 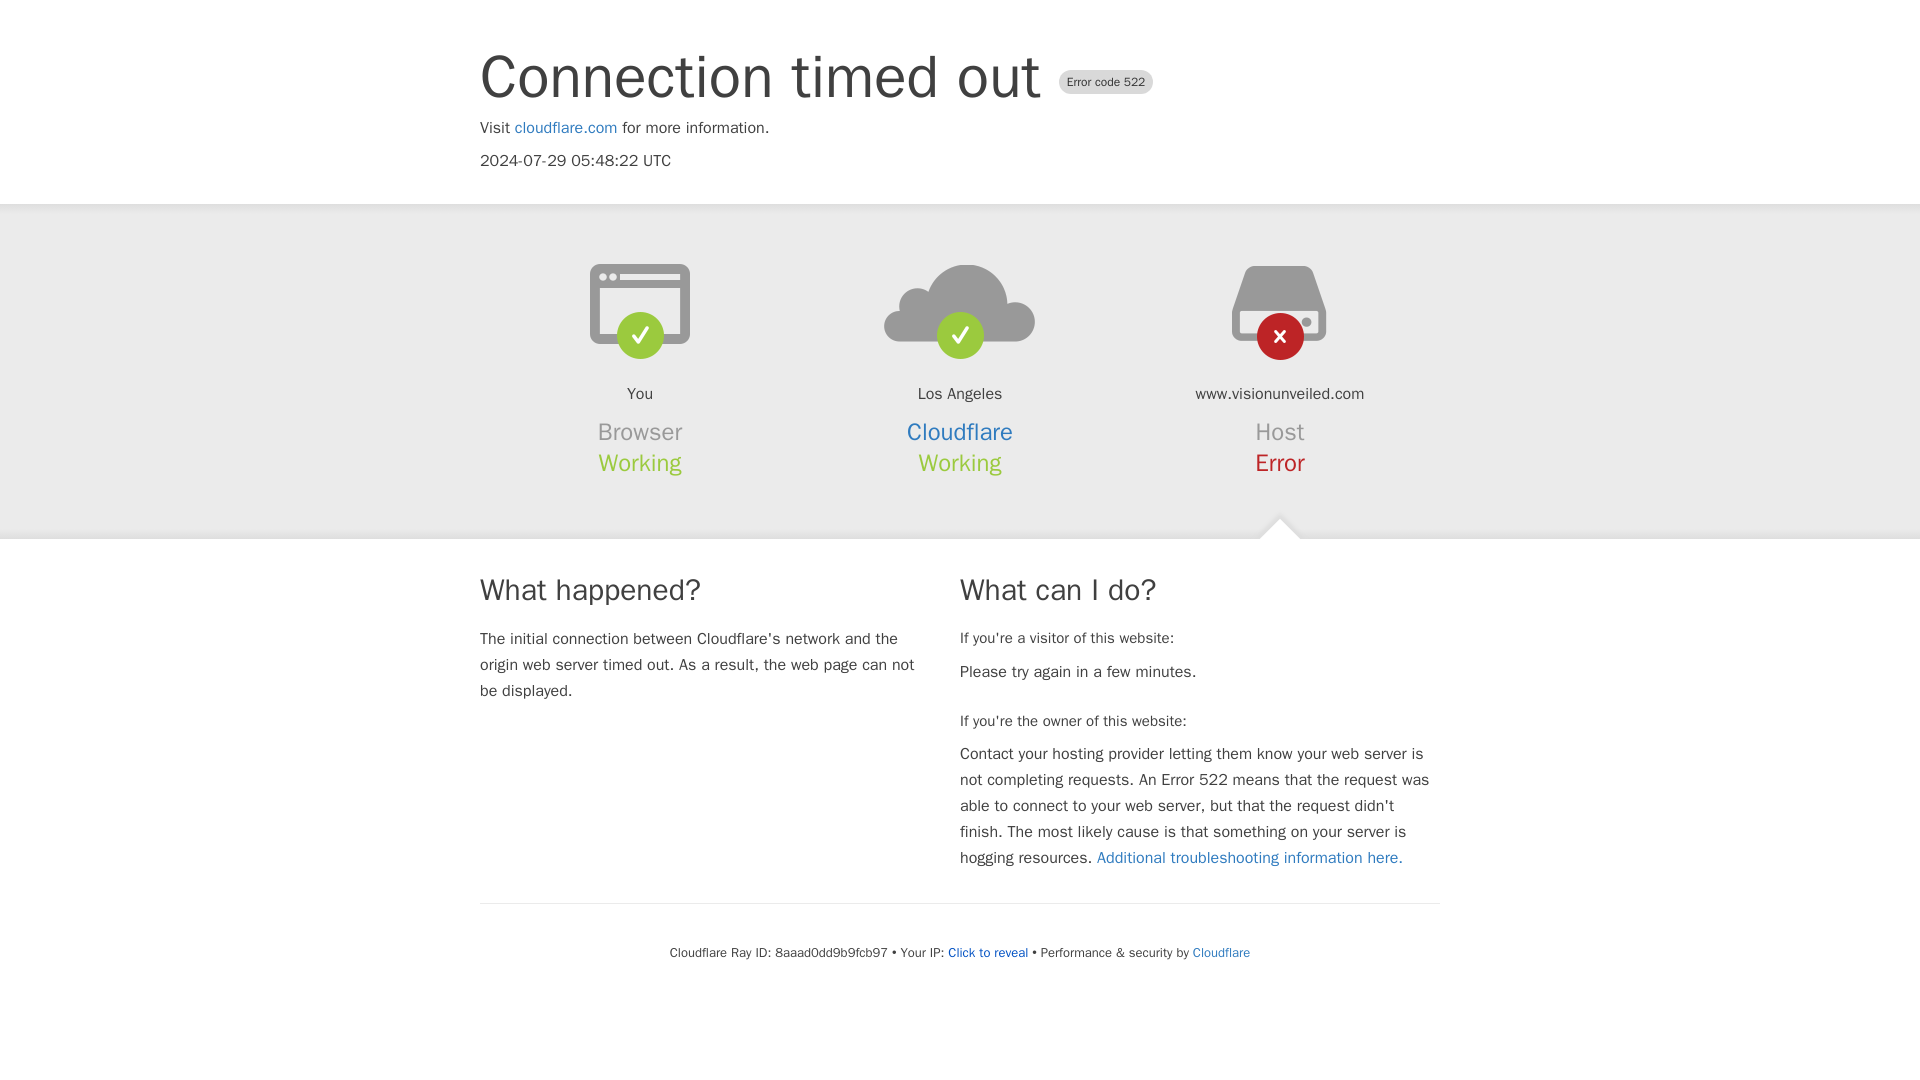 What do you see at coordinates (960, 432) in the screenshot?
I see `Cloudflare` at bounding box center [960, 432].